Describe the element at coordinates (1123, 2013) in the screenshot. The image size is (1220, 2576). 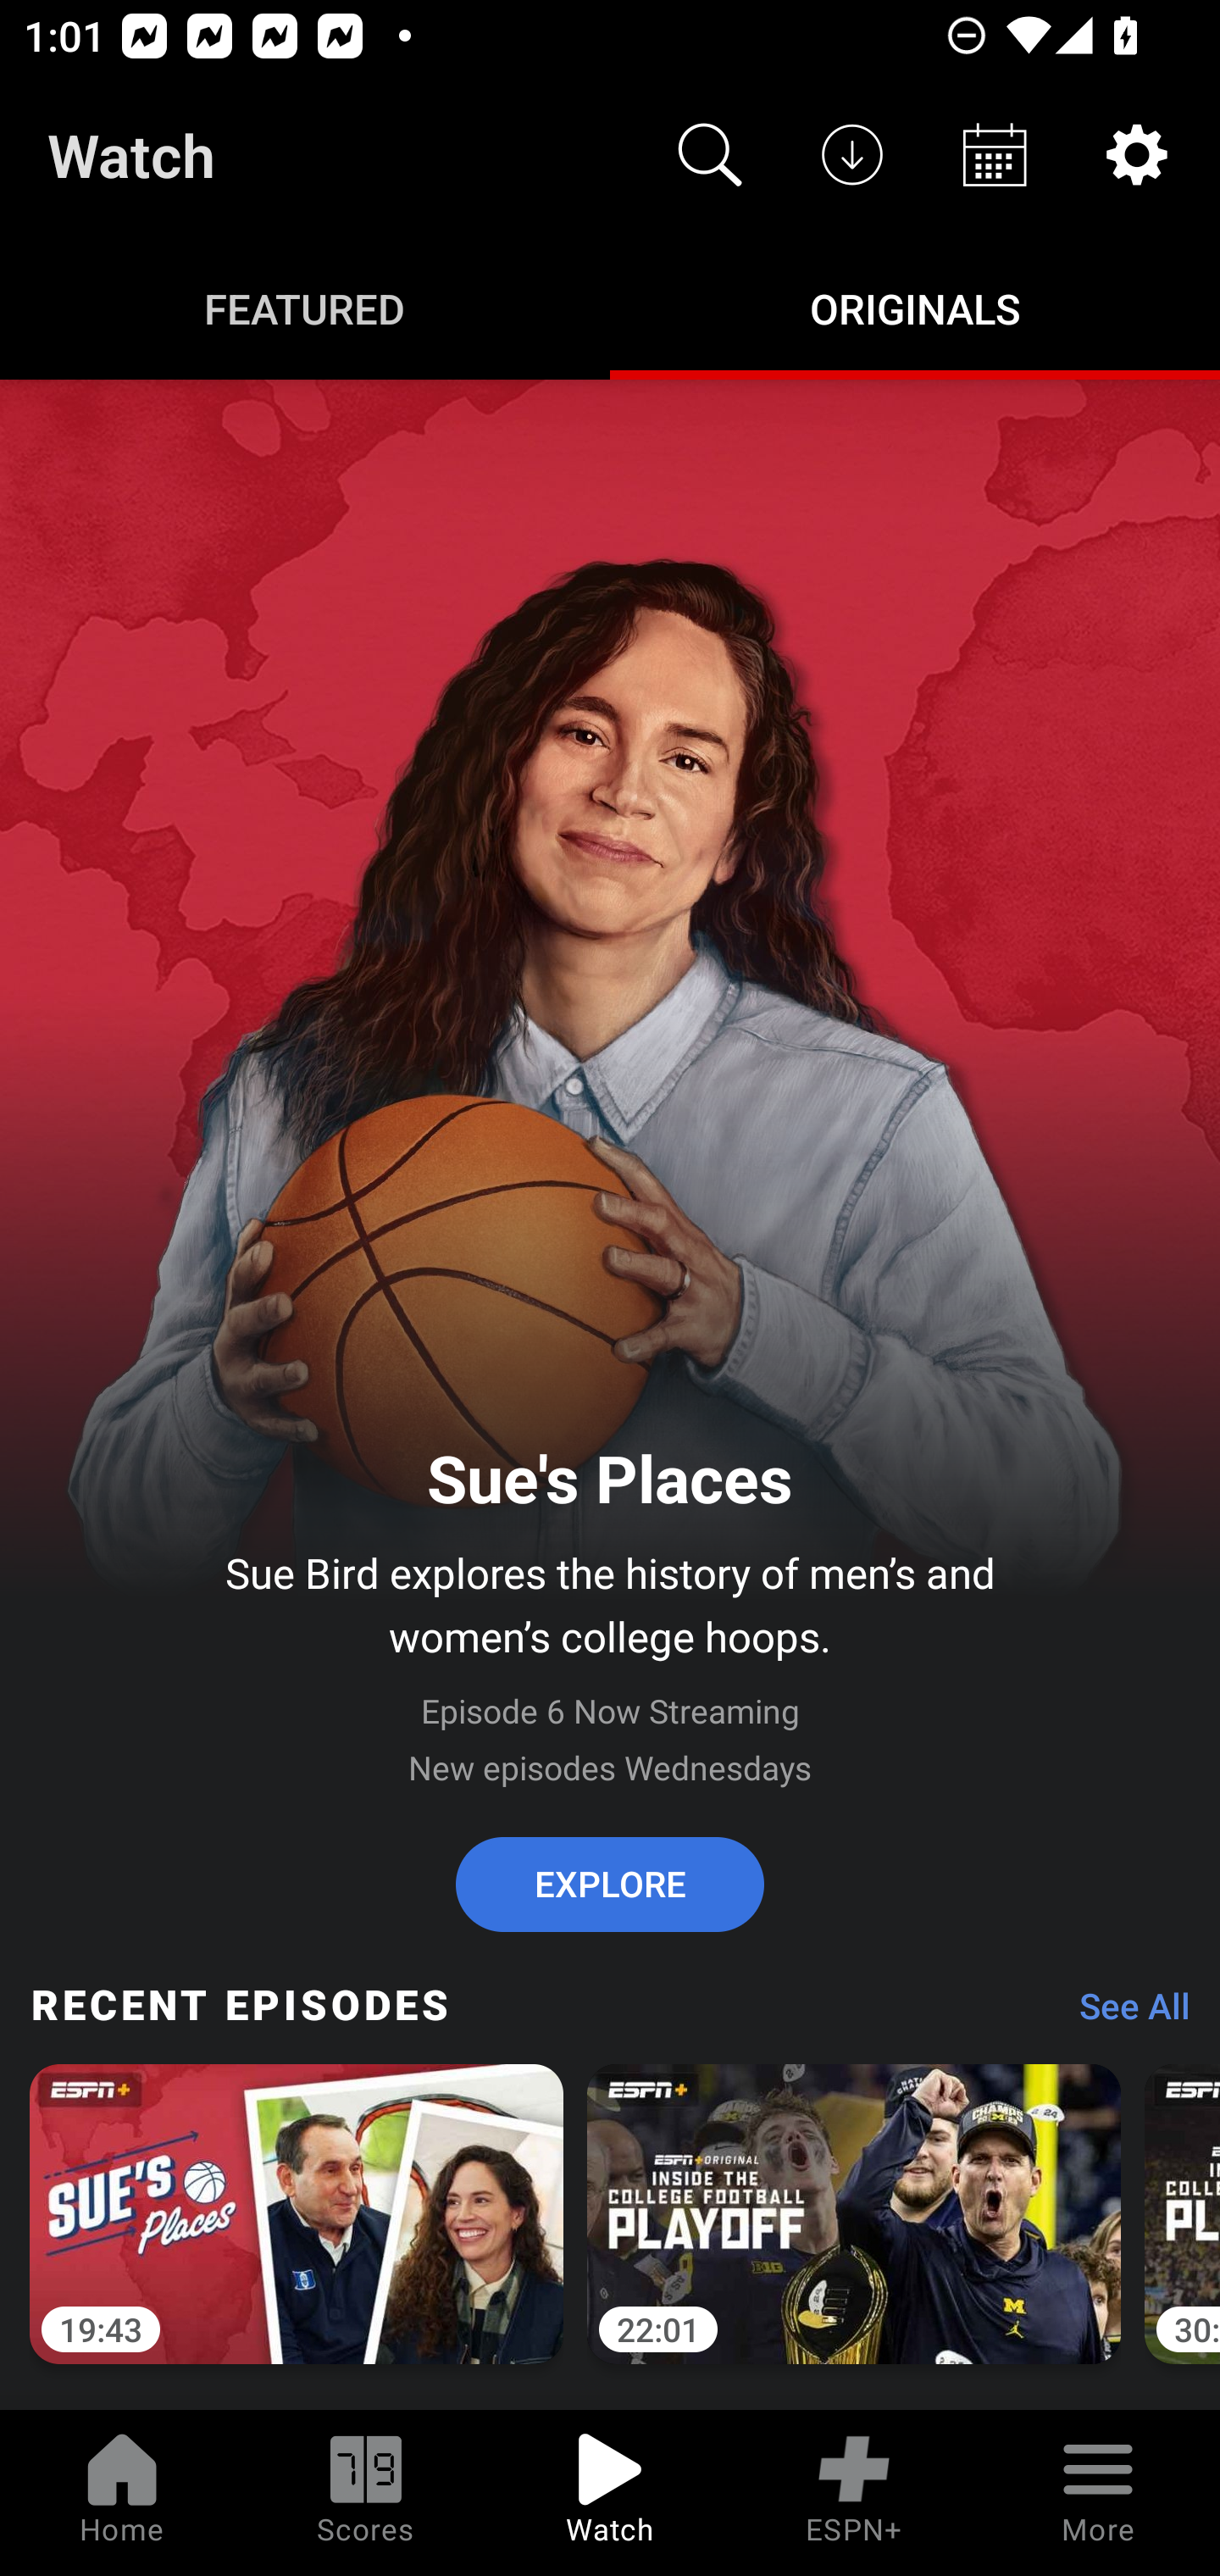
I see `See All` at that location.